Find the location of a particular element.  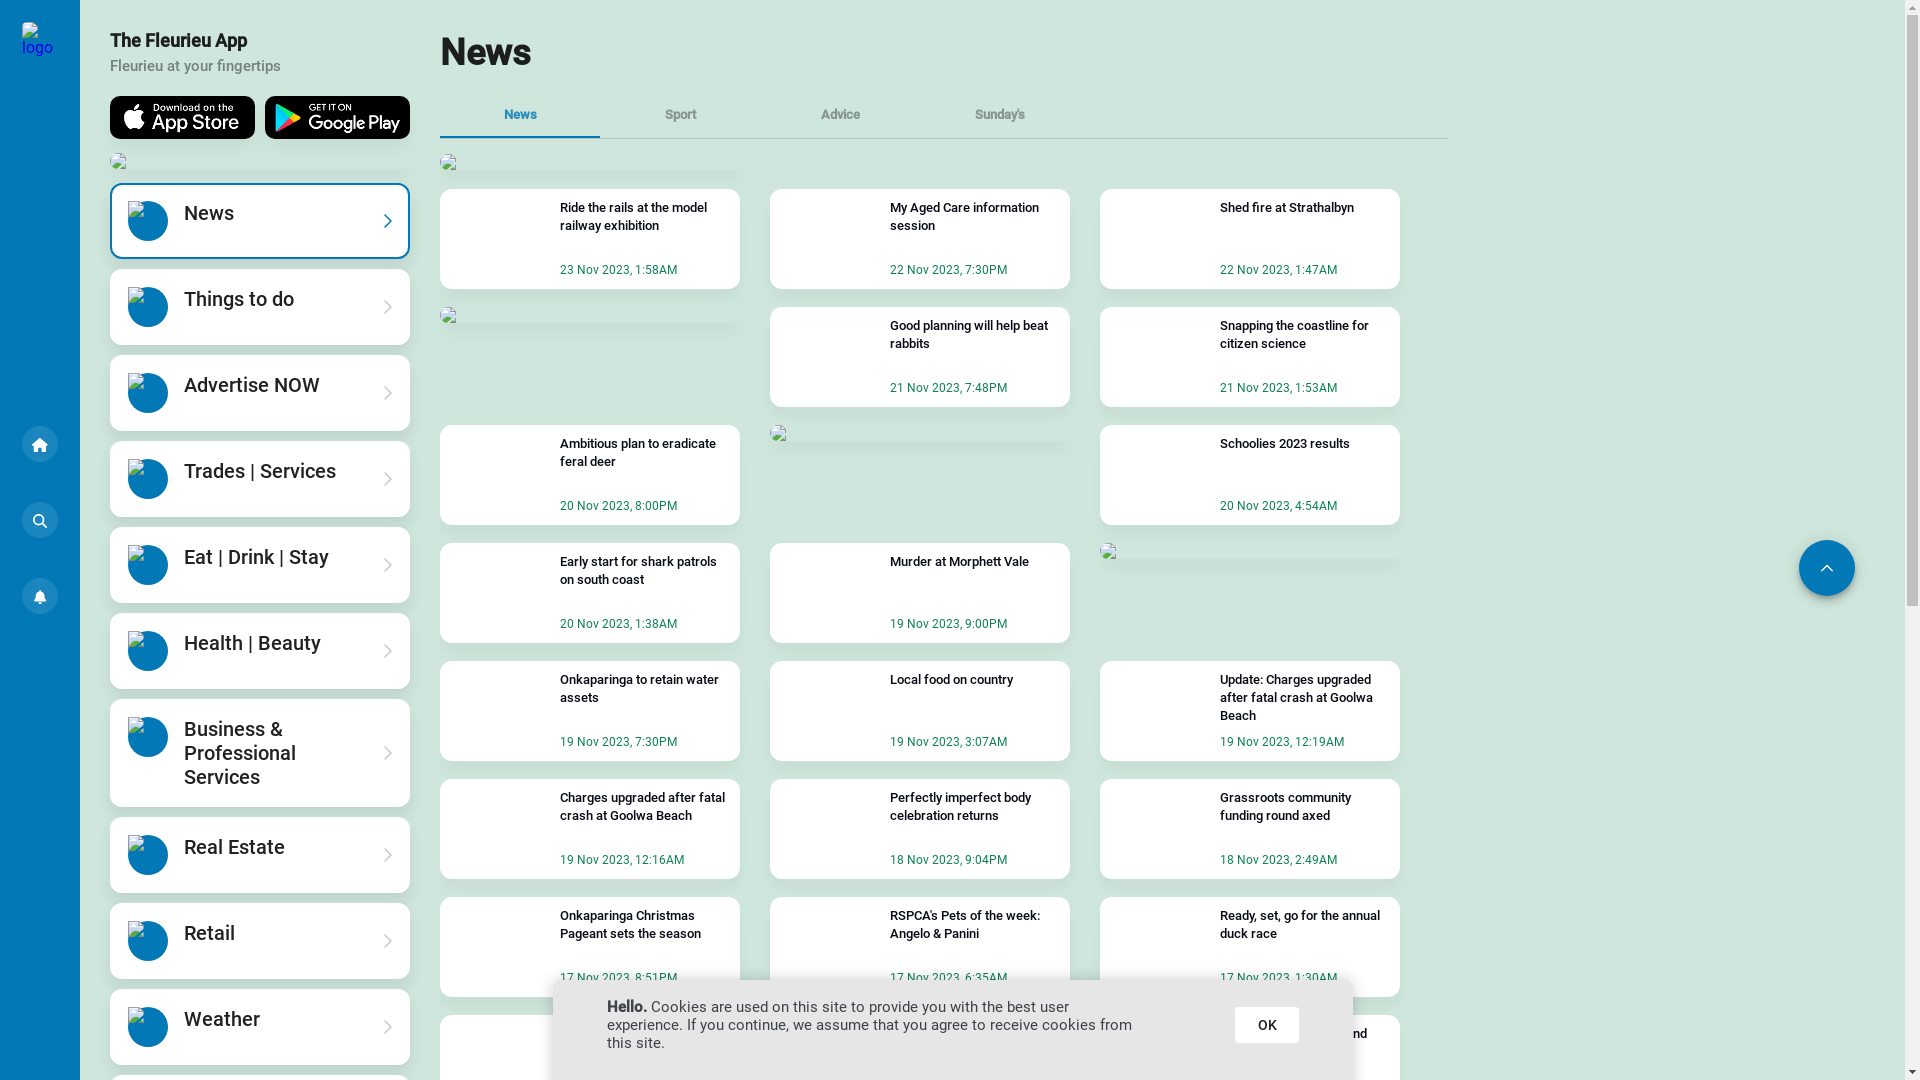

Advertise NOW is located at coordinates (260, 393).